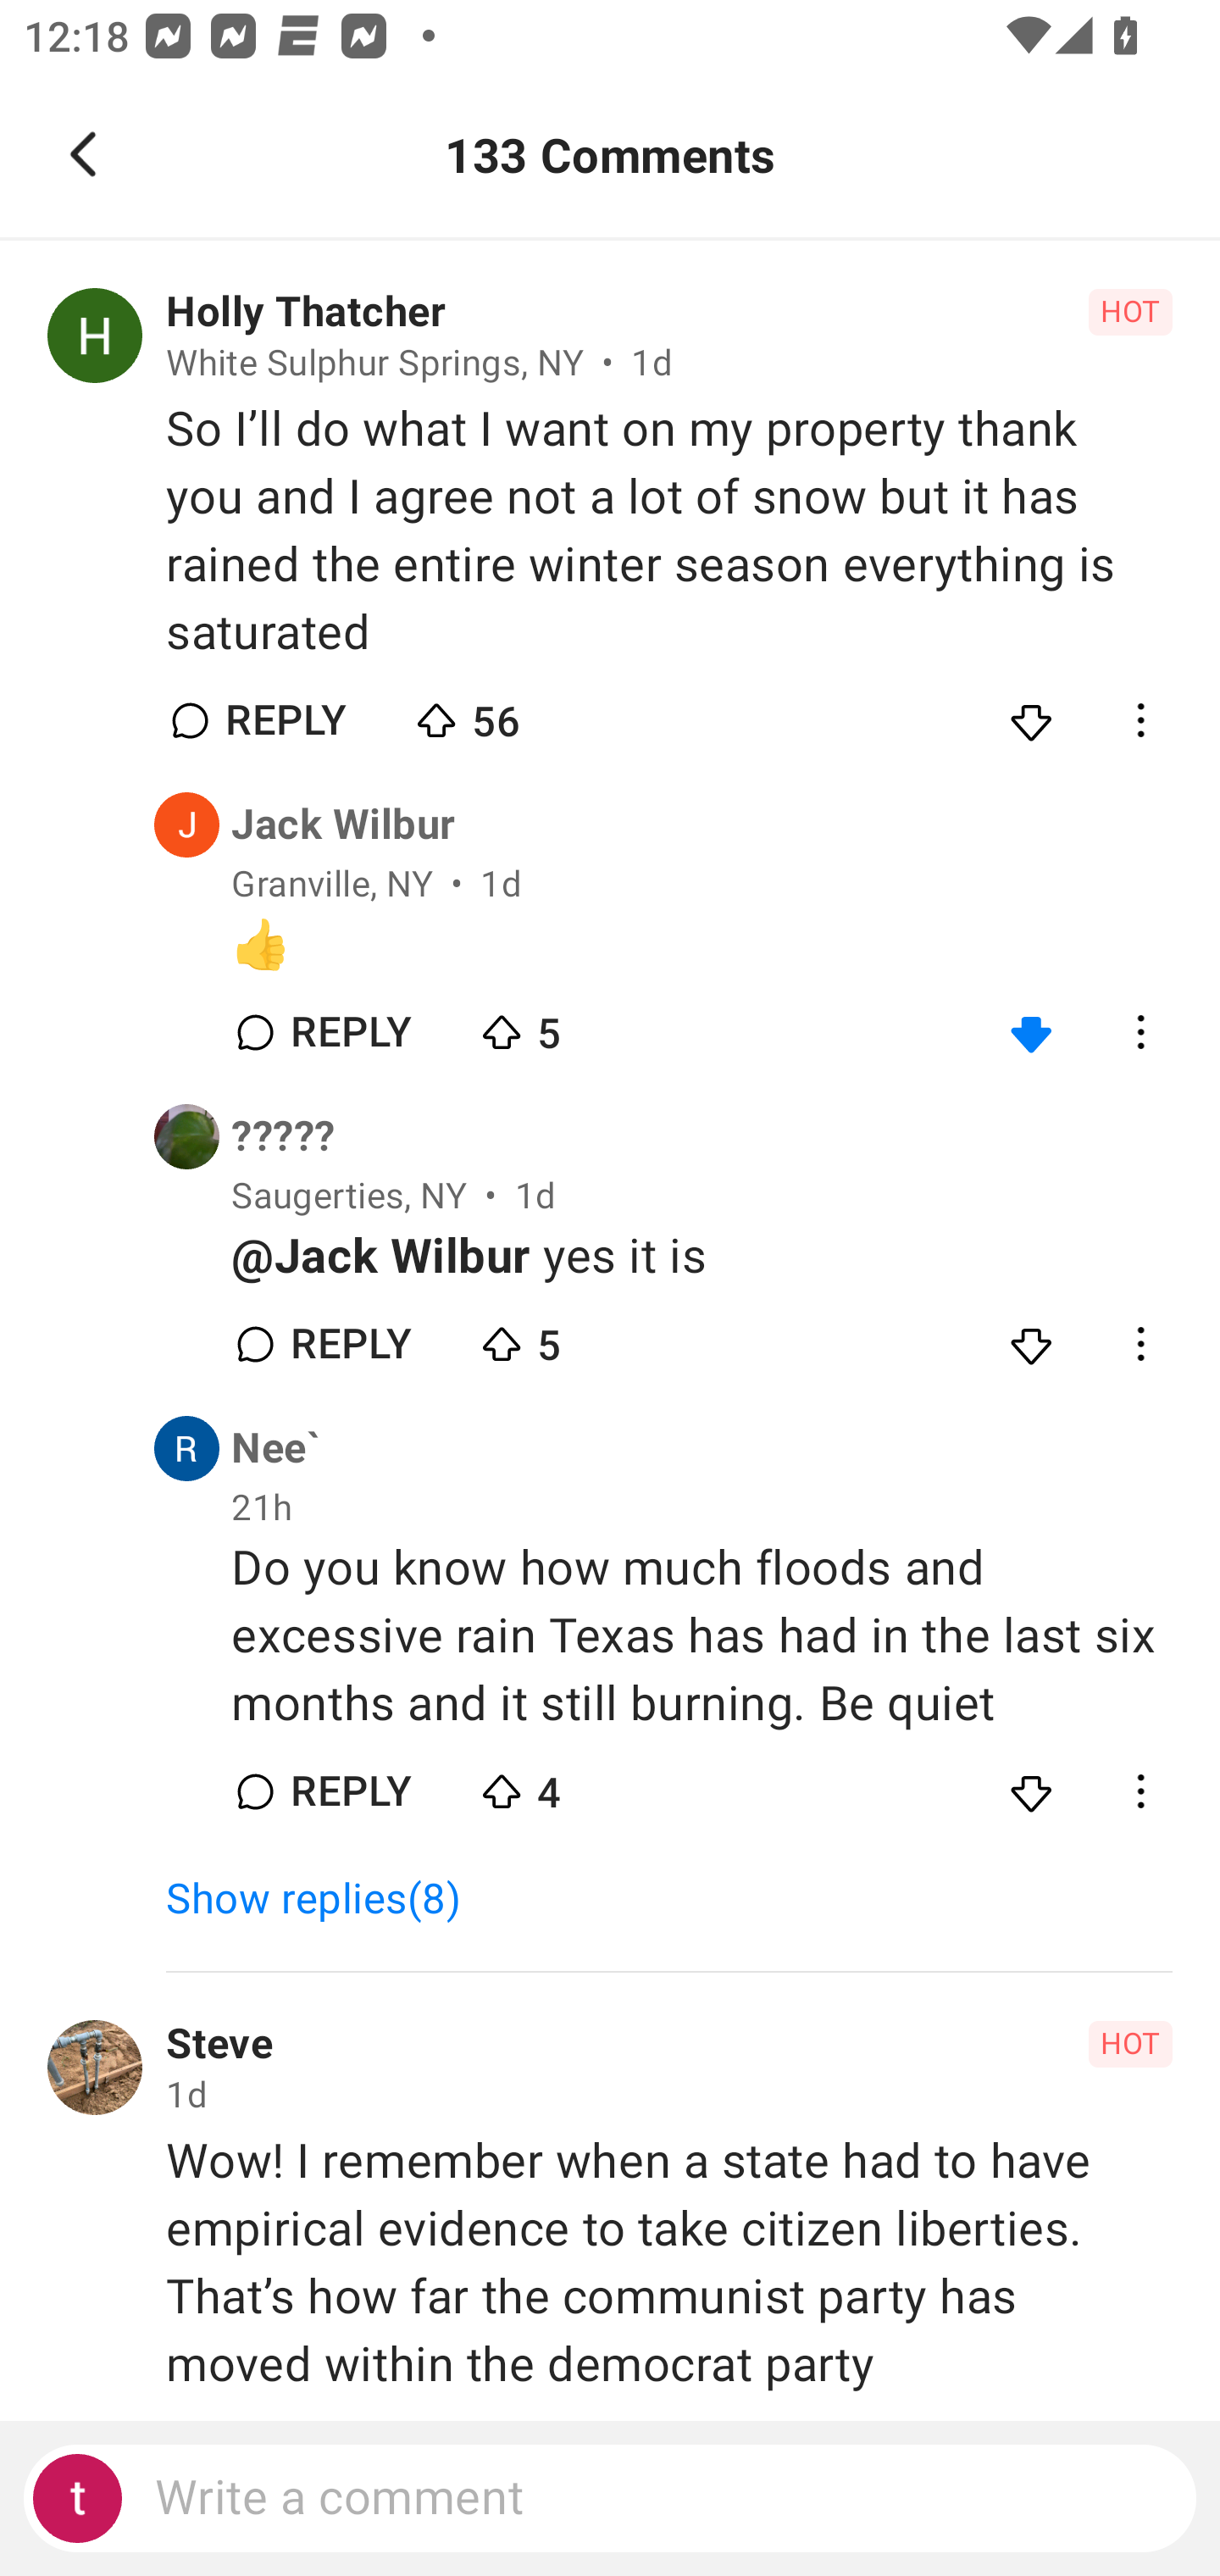  I want to click on Jack Wilbur, so click(344, 825).